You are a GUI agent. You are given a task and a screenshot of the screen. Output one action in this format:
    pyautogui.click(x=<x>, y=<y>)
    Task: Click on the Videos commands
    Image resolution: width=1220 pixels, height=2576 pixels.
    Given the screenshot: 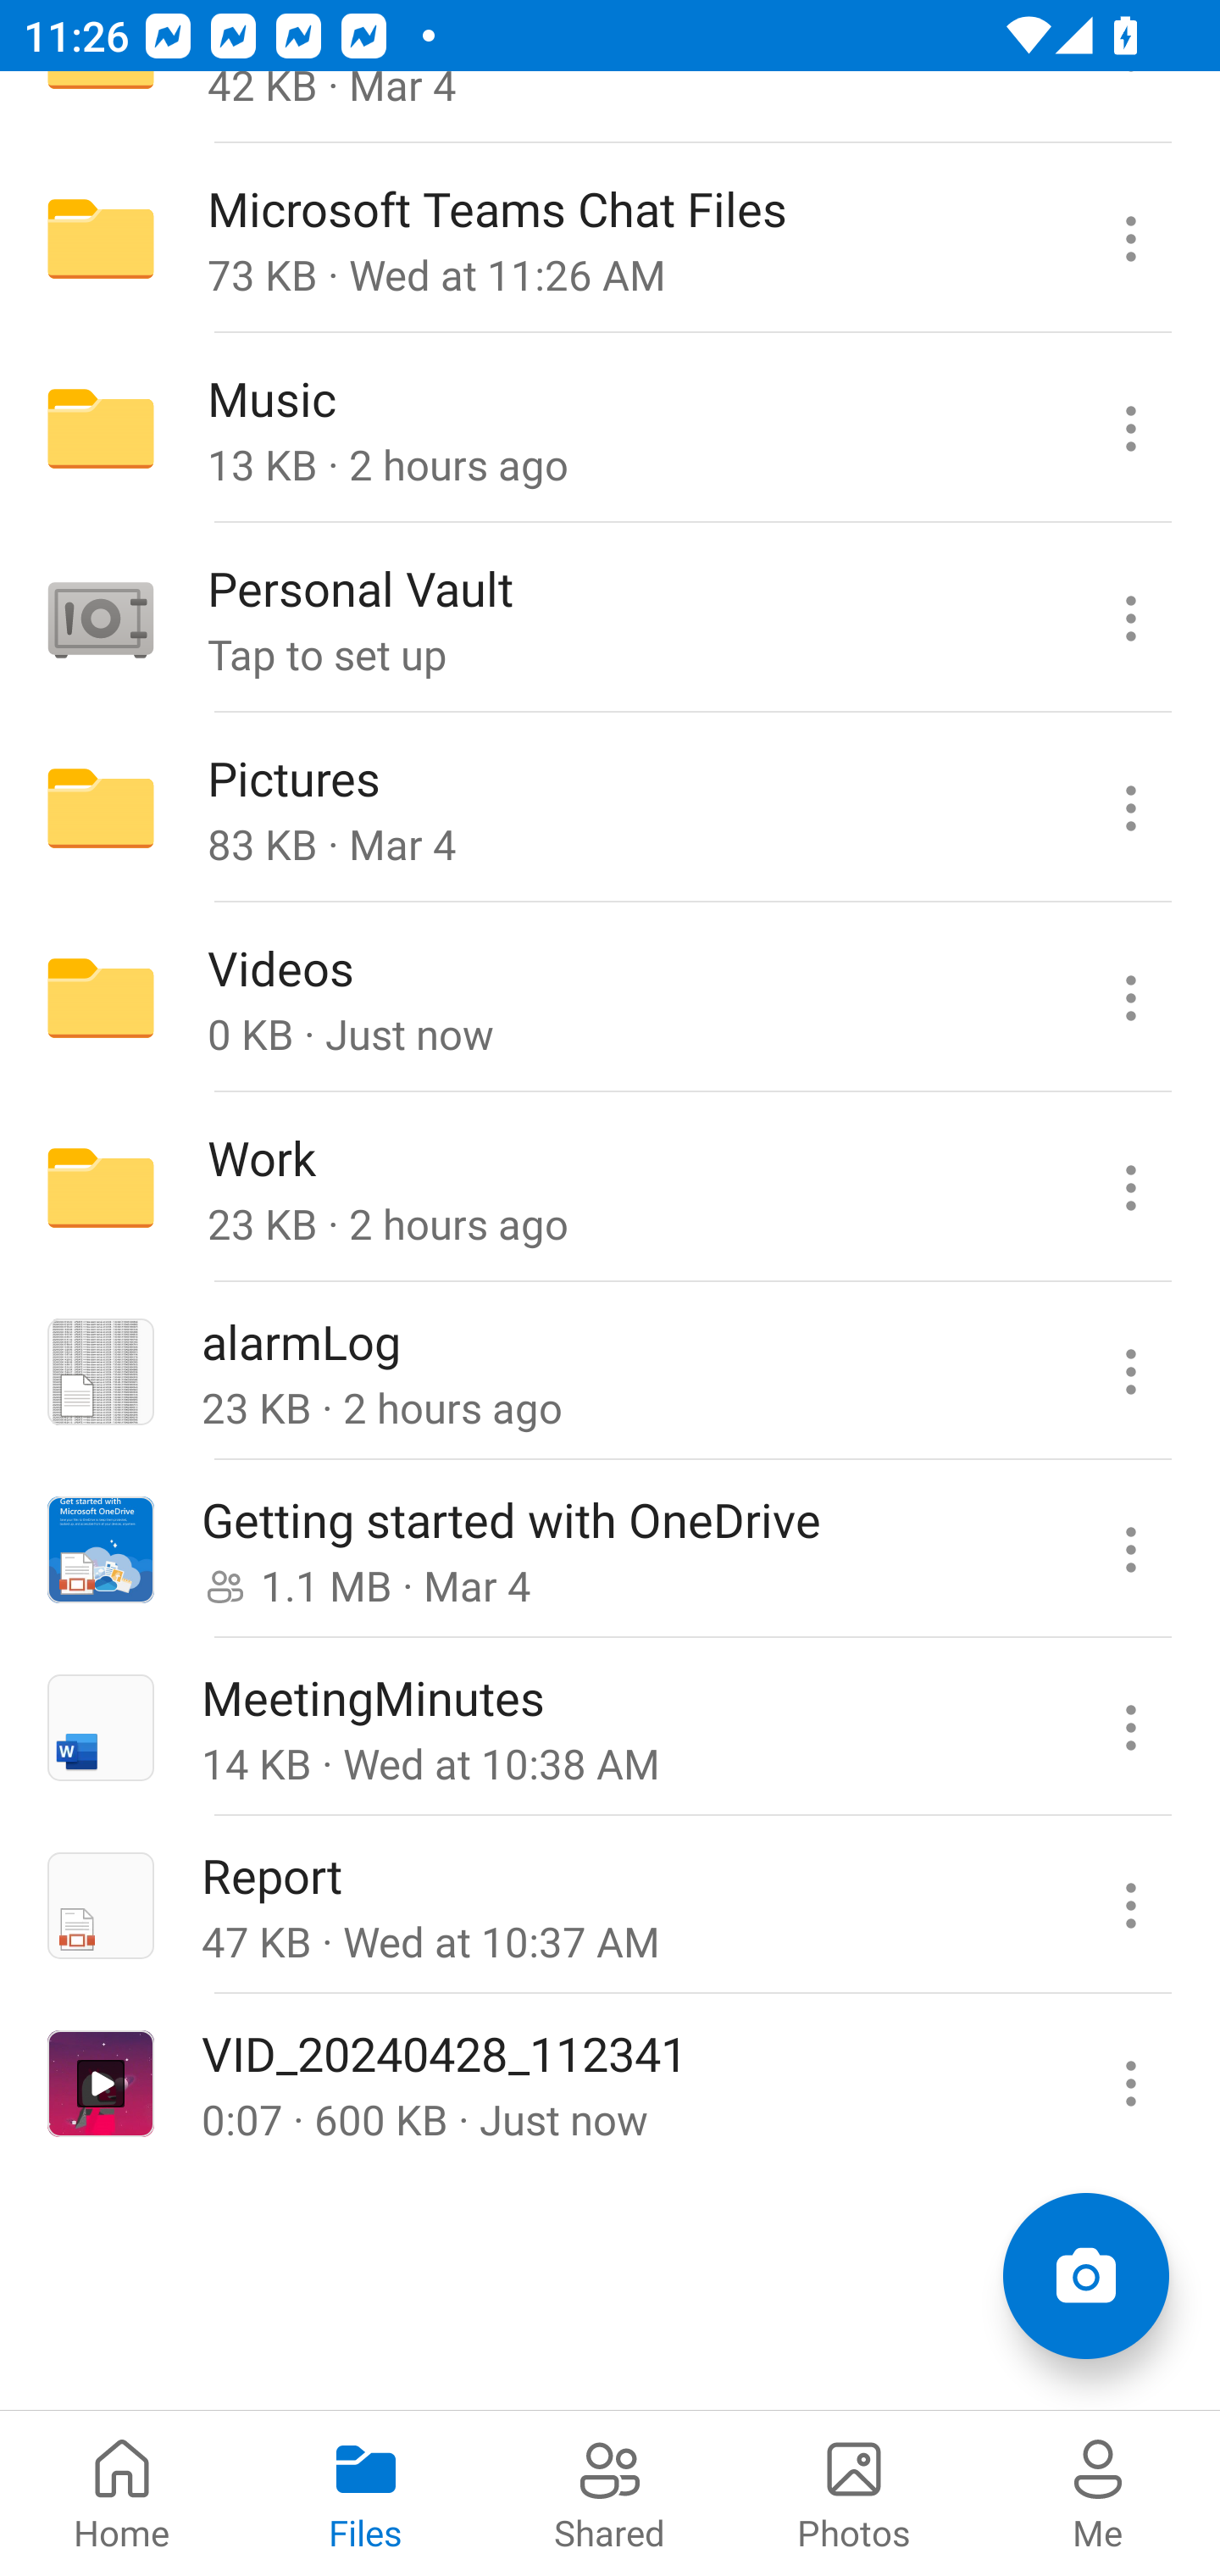 What is the action you would take?
    pyautogui.click(x=1130, y=998)
    